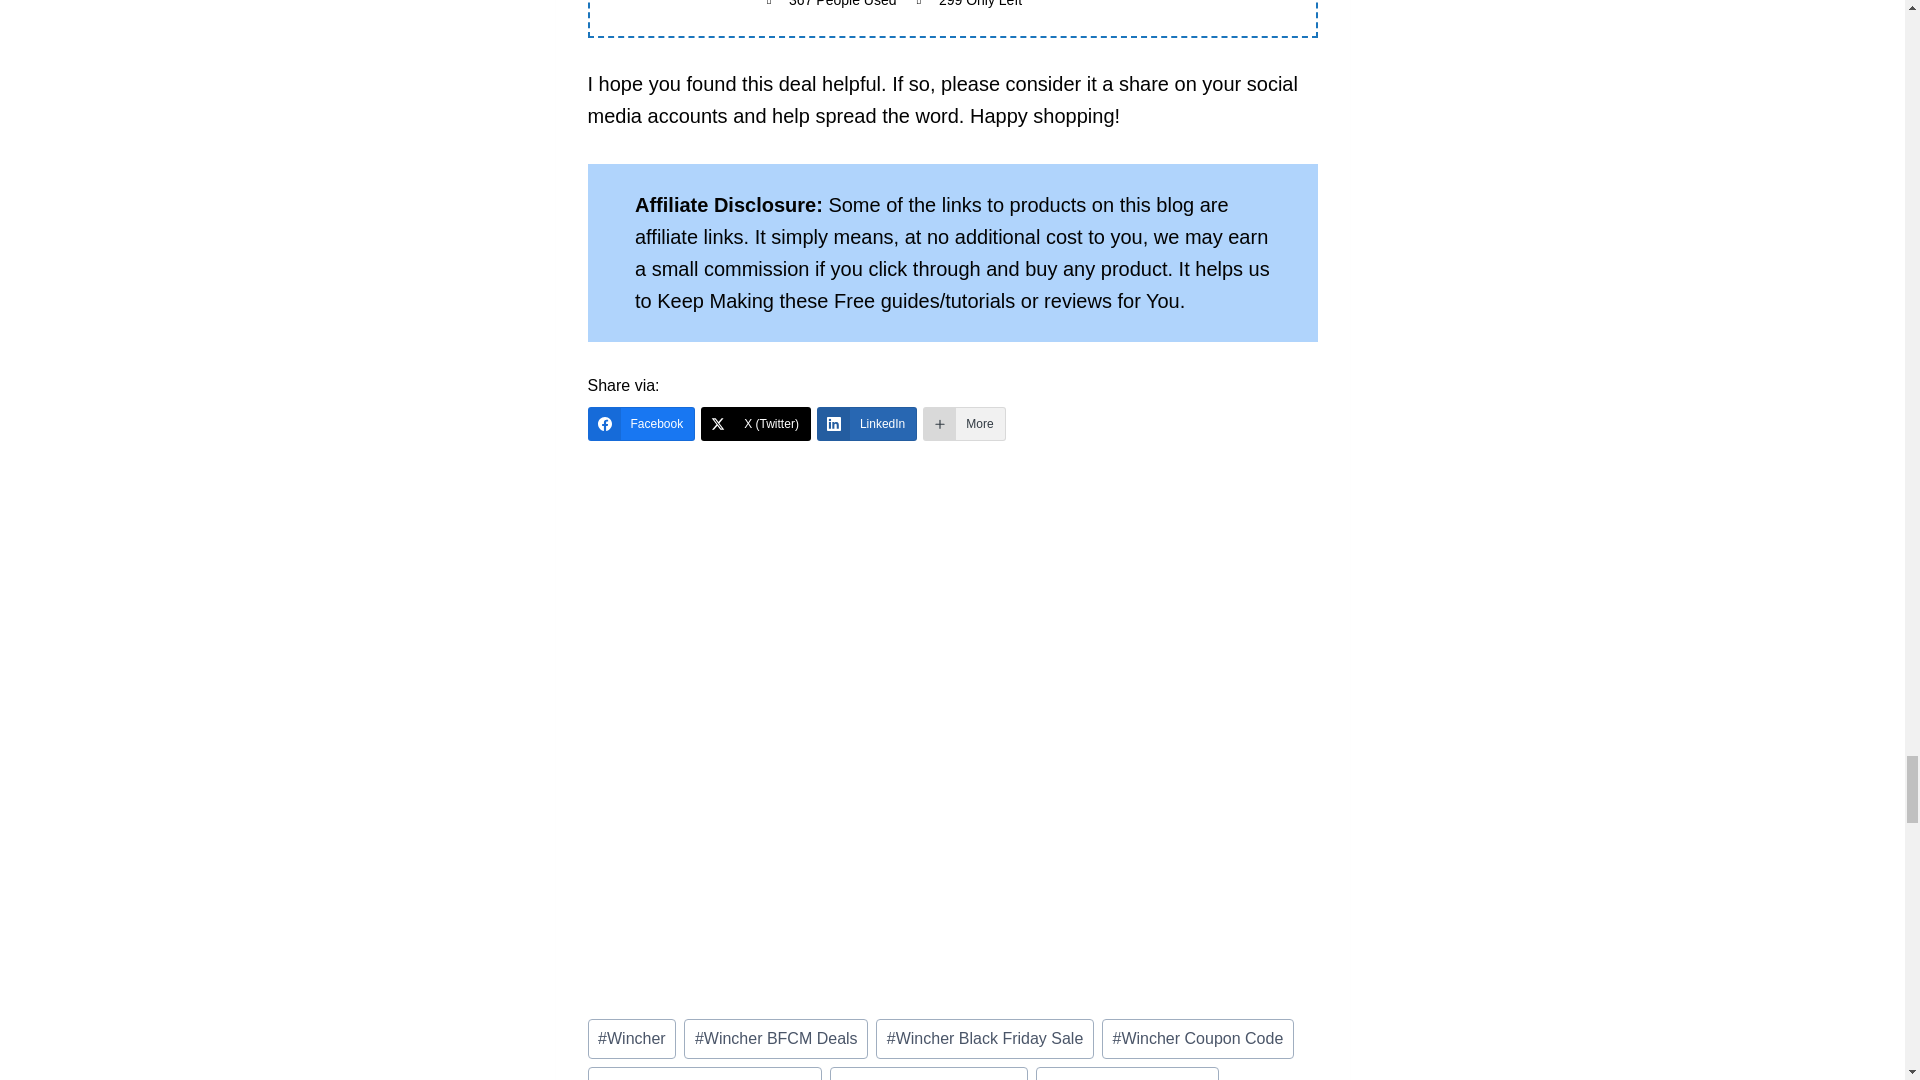 This screenshot has width=1920, height=1080. I want to click on Wincher Promo Code, so click(1128, 1074).